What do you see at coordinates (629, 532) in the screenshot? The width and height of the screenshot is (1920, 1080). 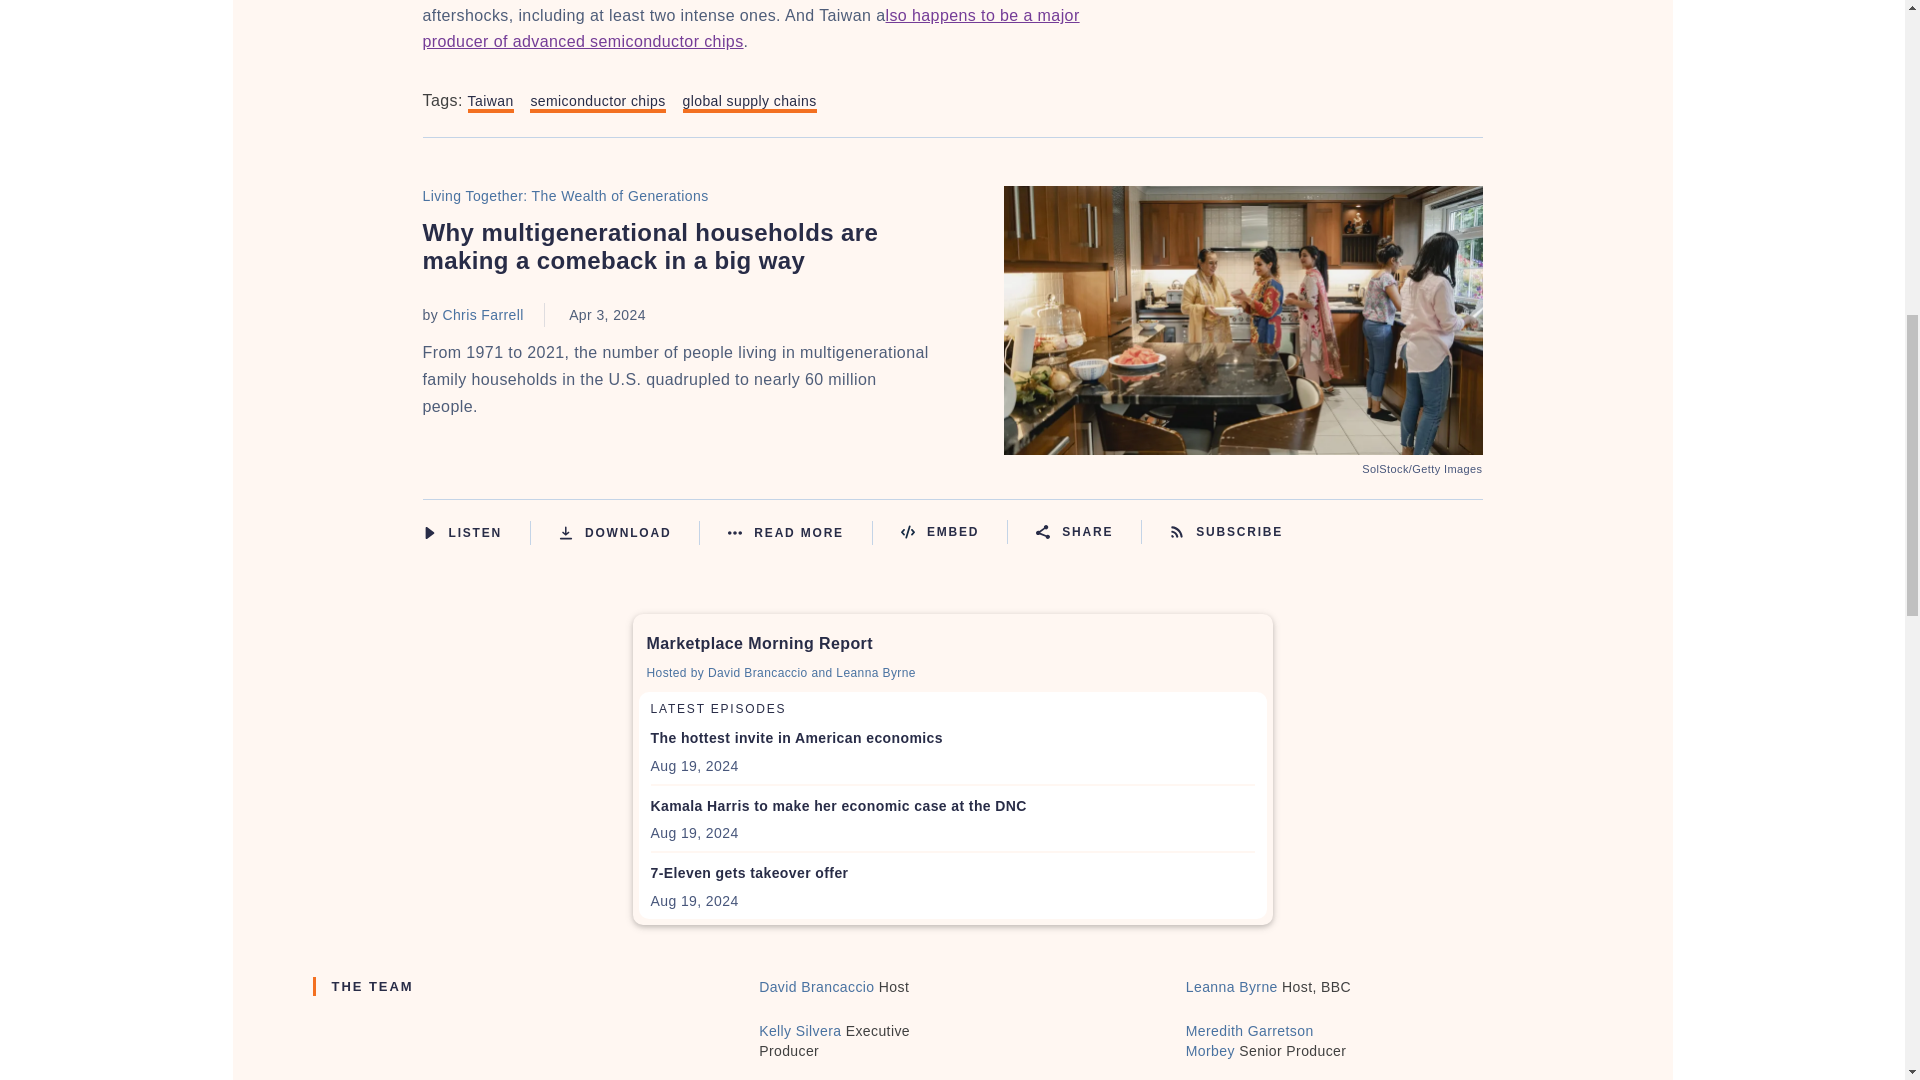 I see `Download` at bounding box center [629, 532].